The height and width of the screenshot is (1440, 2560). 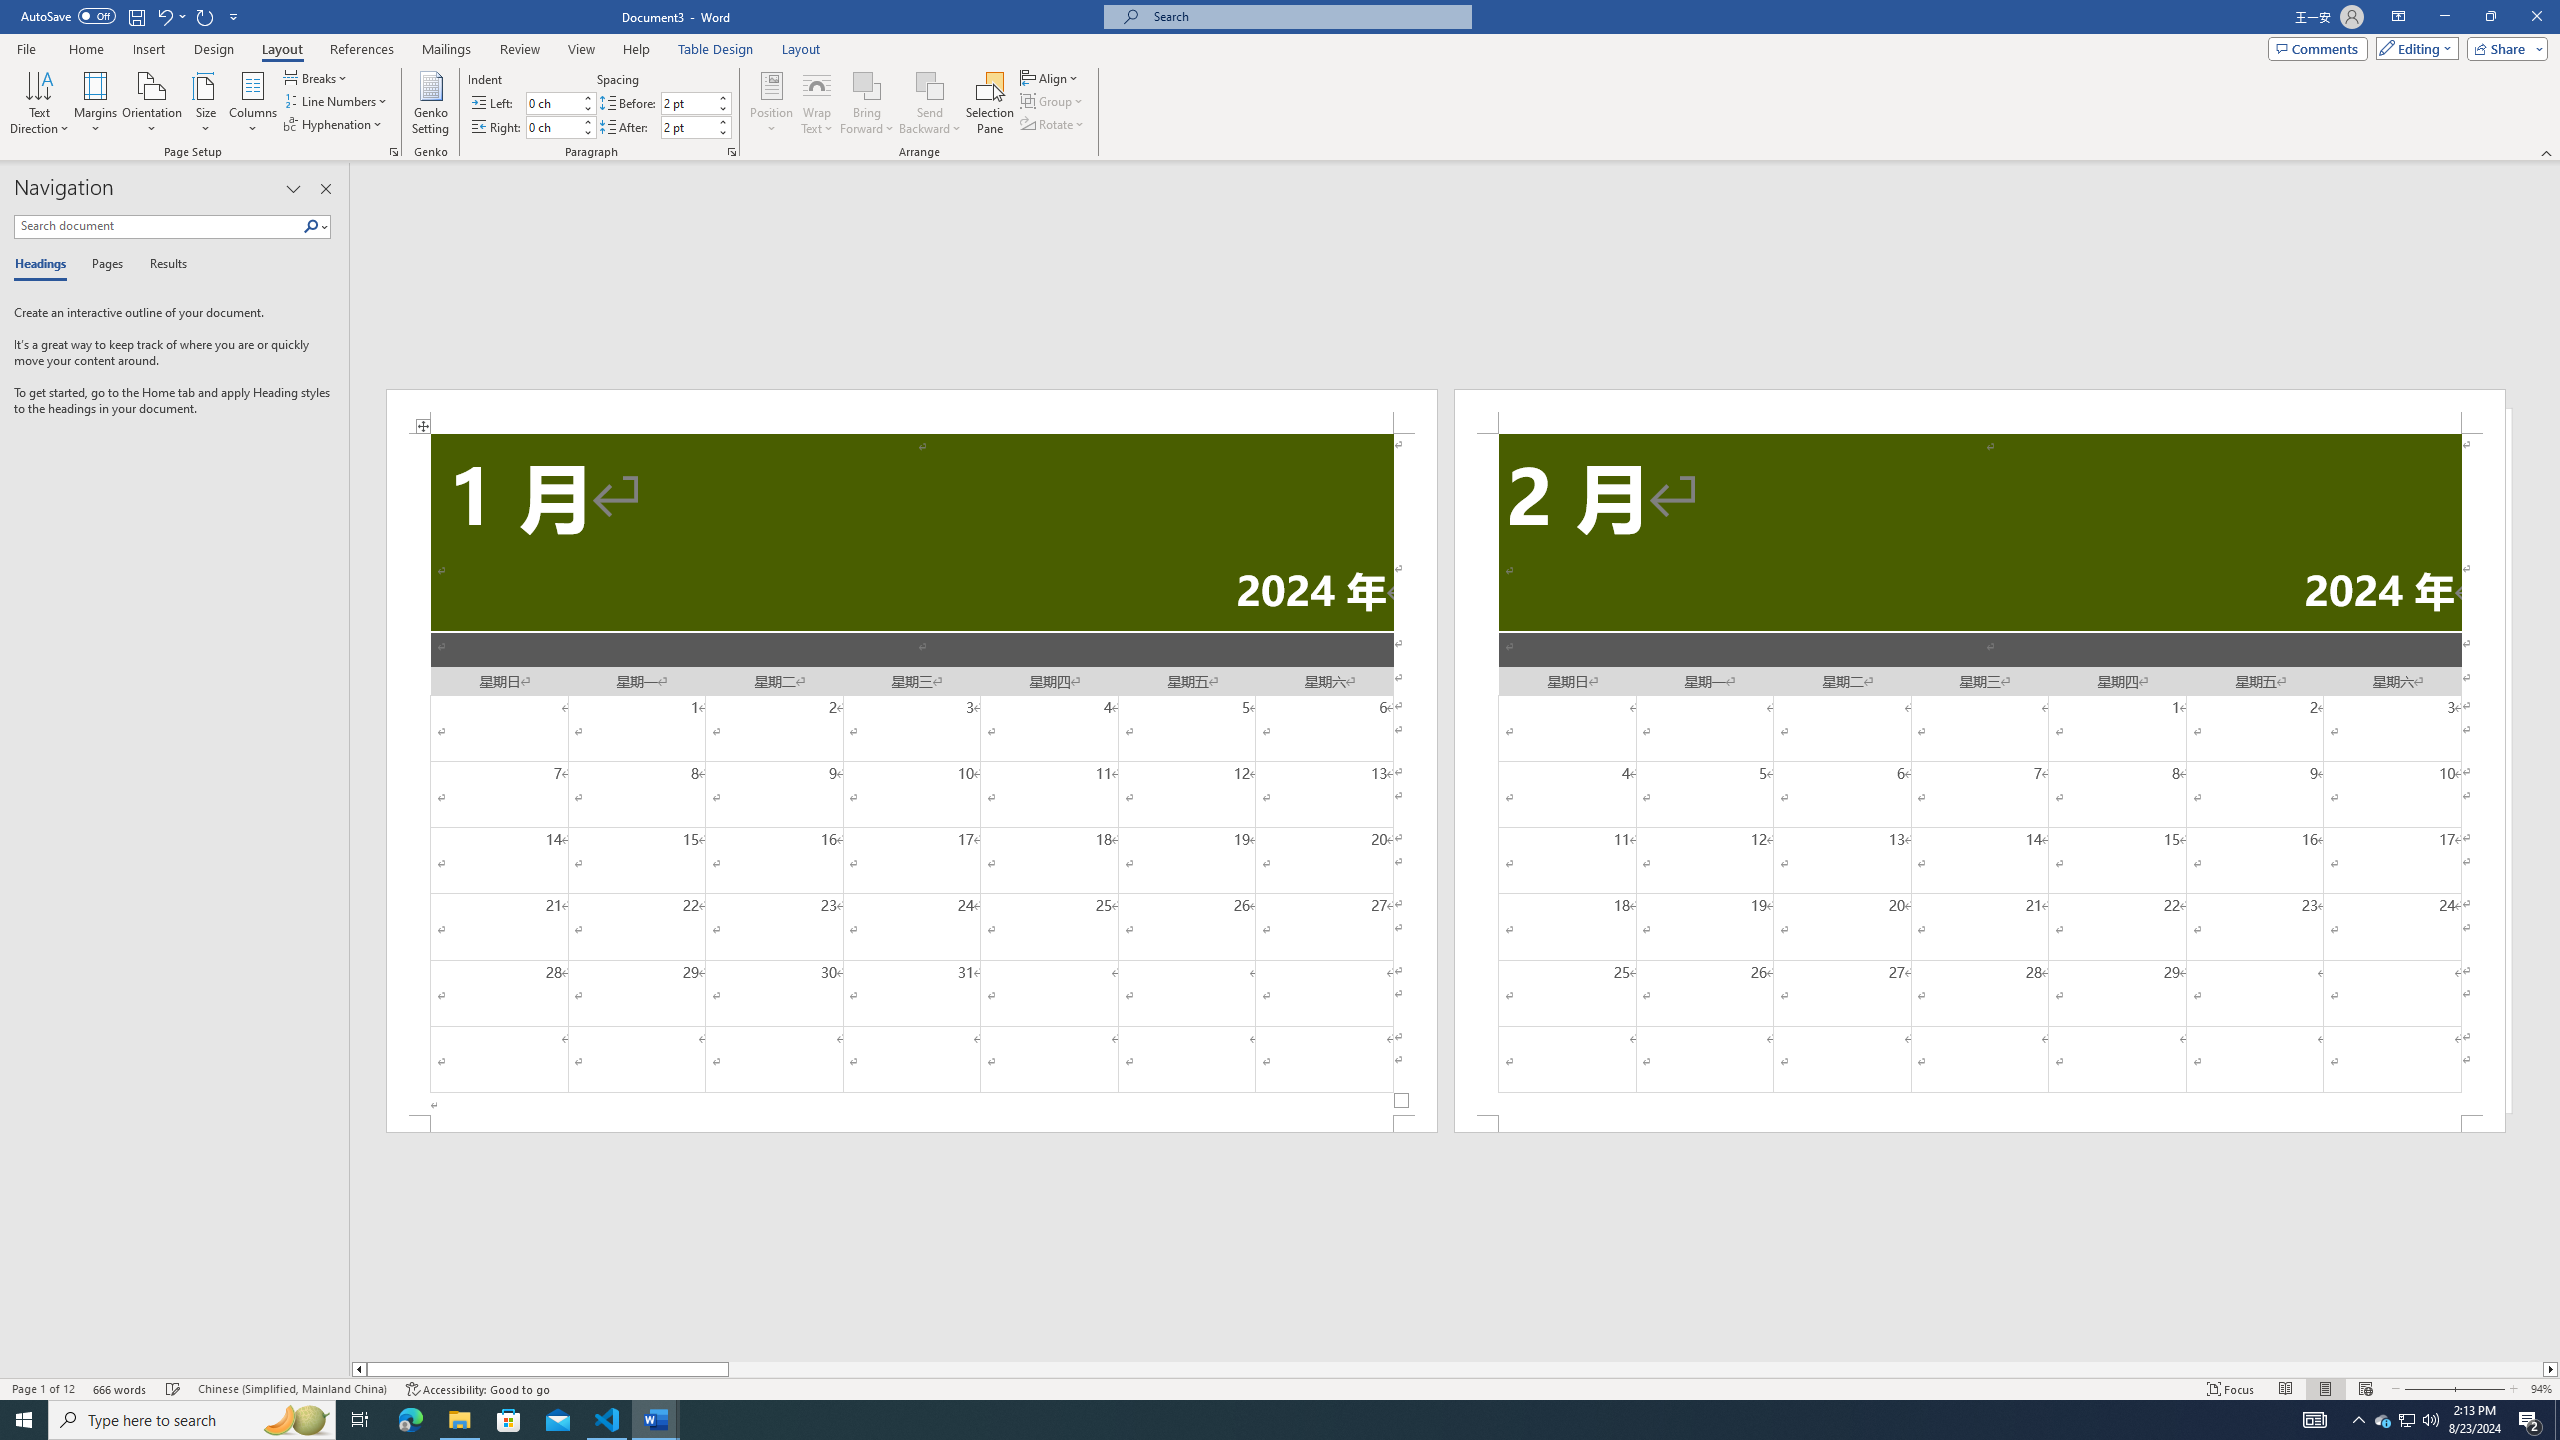 What do you see at coordinates (990, 103) in the screenshot?
I see `Selection Pane...` at bounding box center [990, 103].